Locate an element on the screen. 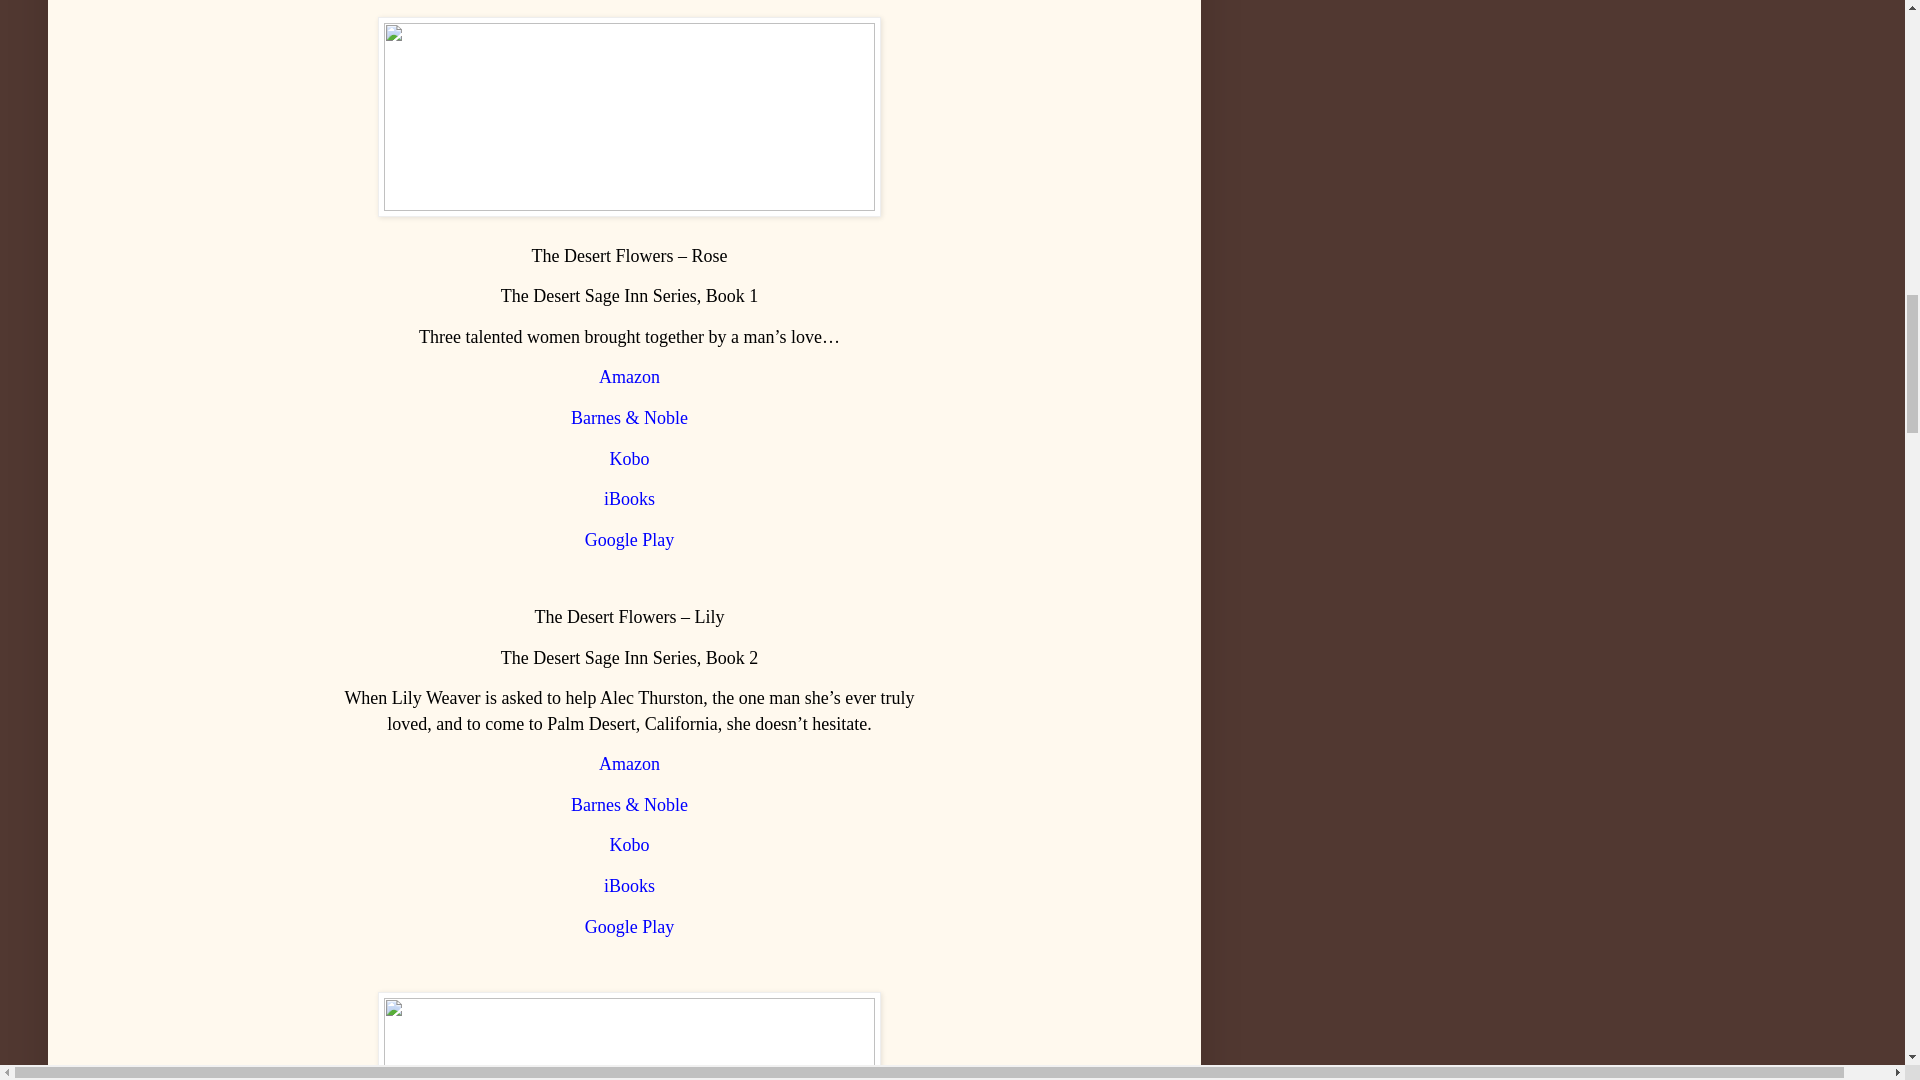 This screenshot has height=1080, width=1920. Kobo is located at coordinates (630, 459).